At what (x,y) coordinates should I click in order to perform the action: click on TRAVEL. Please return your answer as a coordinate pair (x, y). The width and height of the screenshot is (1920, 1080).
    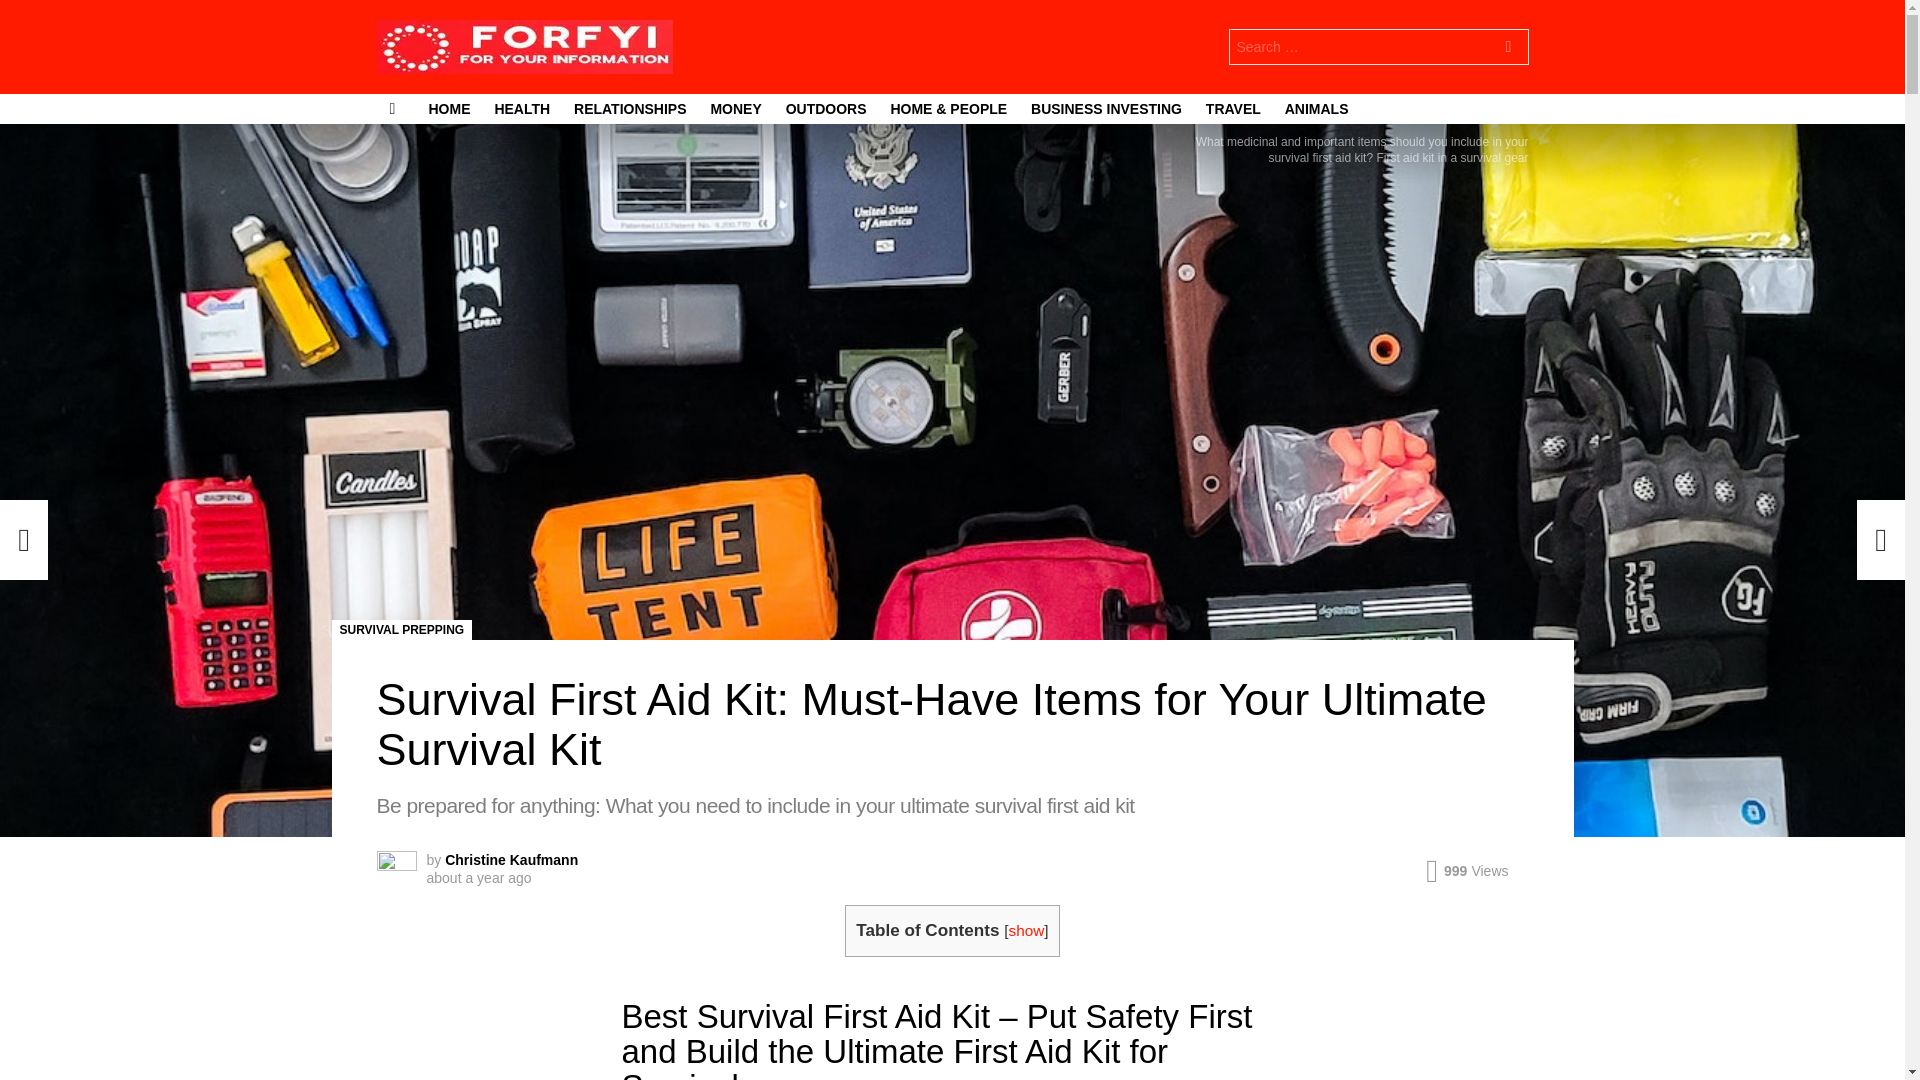
    Looking at the image, I should click on (1234, 108).